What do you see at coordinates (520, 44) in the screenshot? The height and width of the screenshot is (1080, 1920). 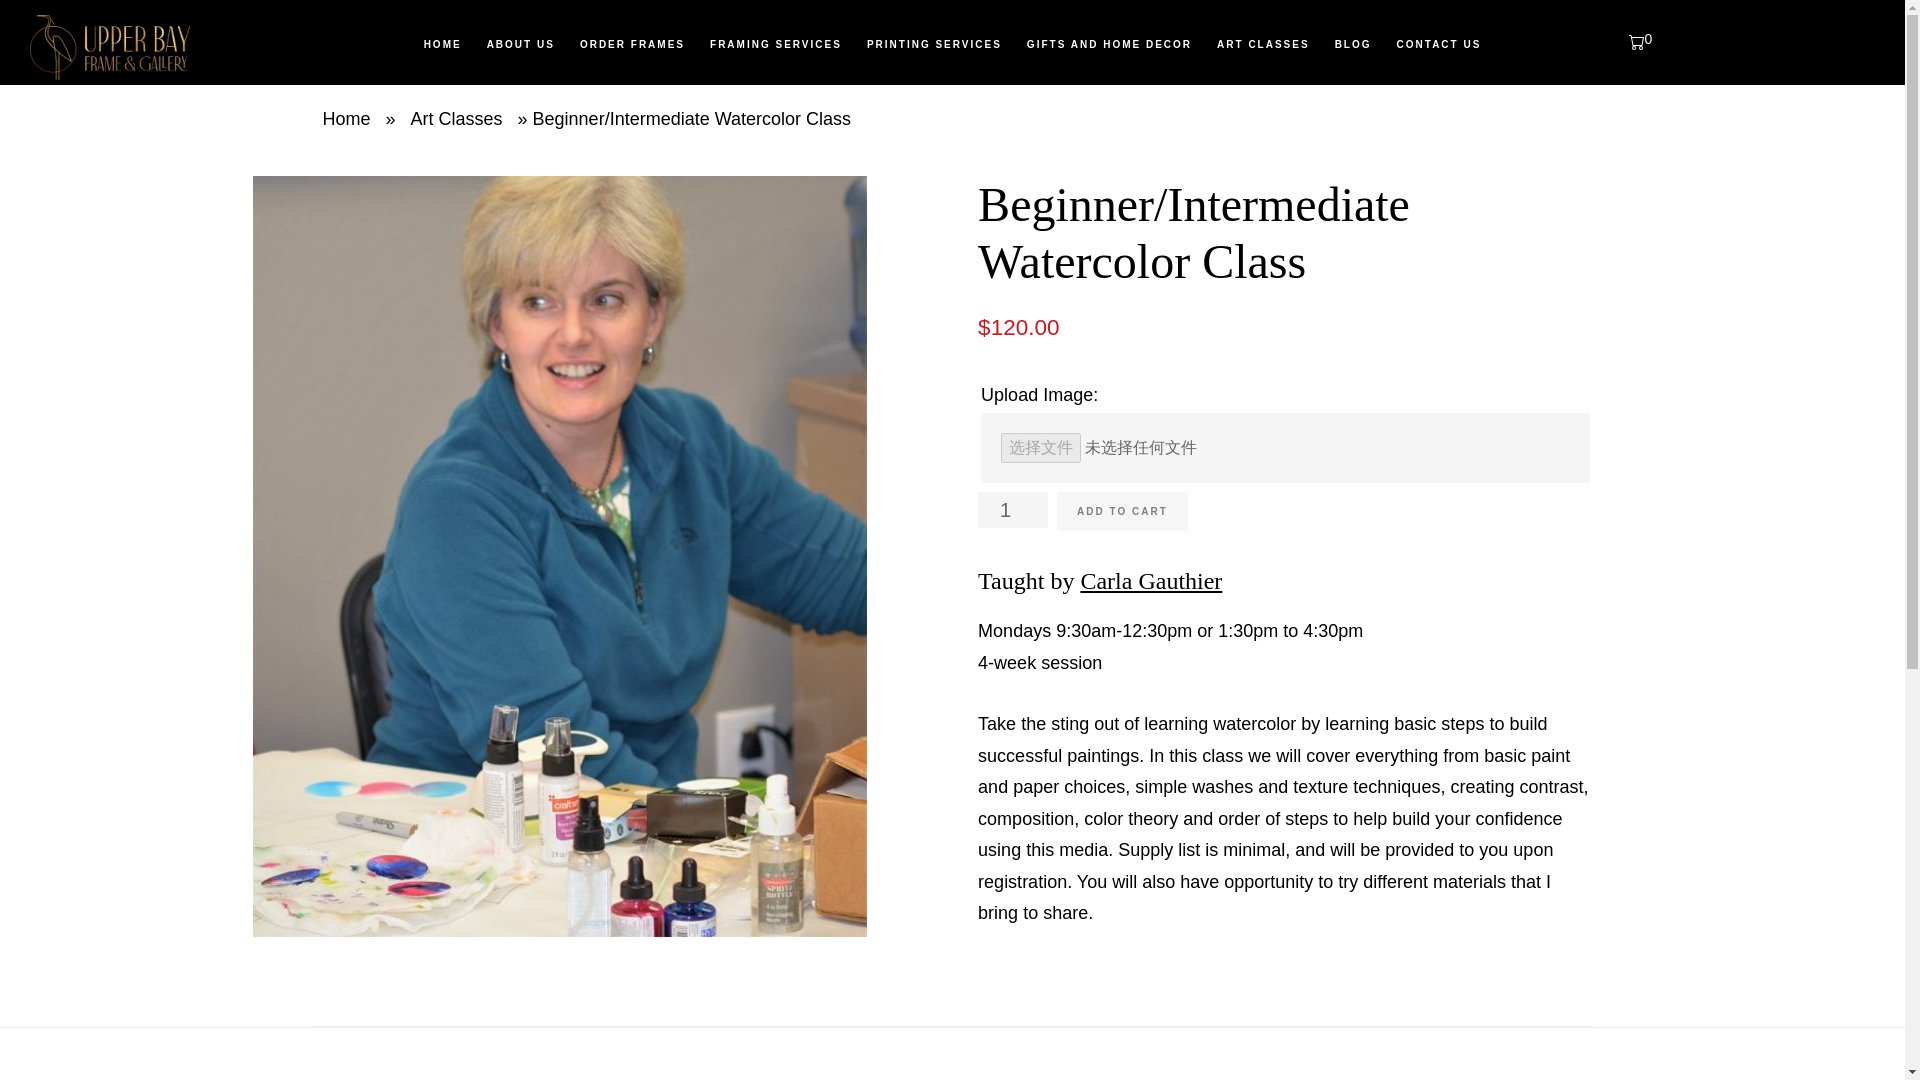 I see `ABOUT US` at bounding box center [520, 44].